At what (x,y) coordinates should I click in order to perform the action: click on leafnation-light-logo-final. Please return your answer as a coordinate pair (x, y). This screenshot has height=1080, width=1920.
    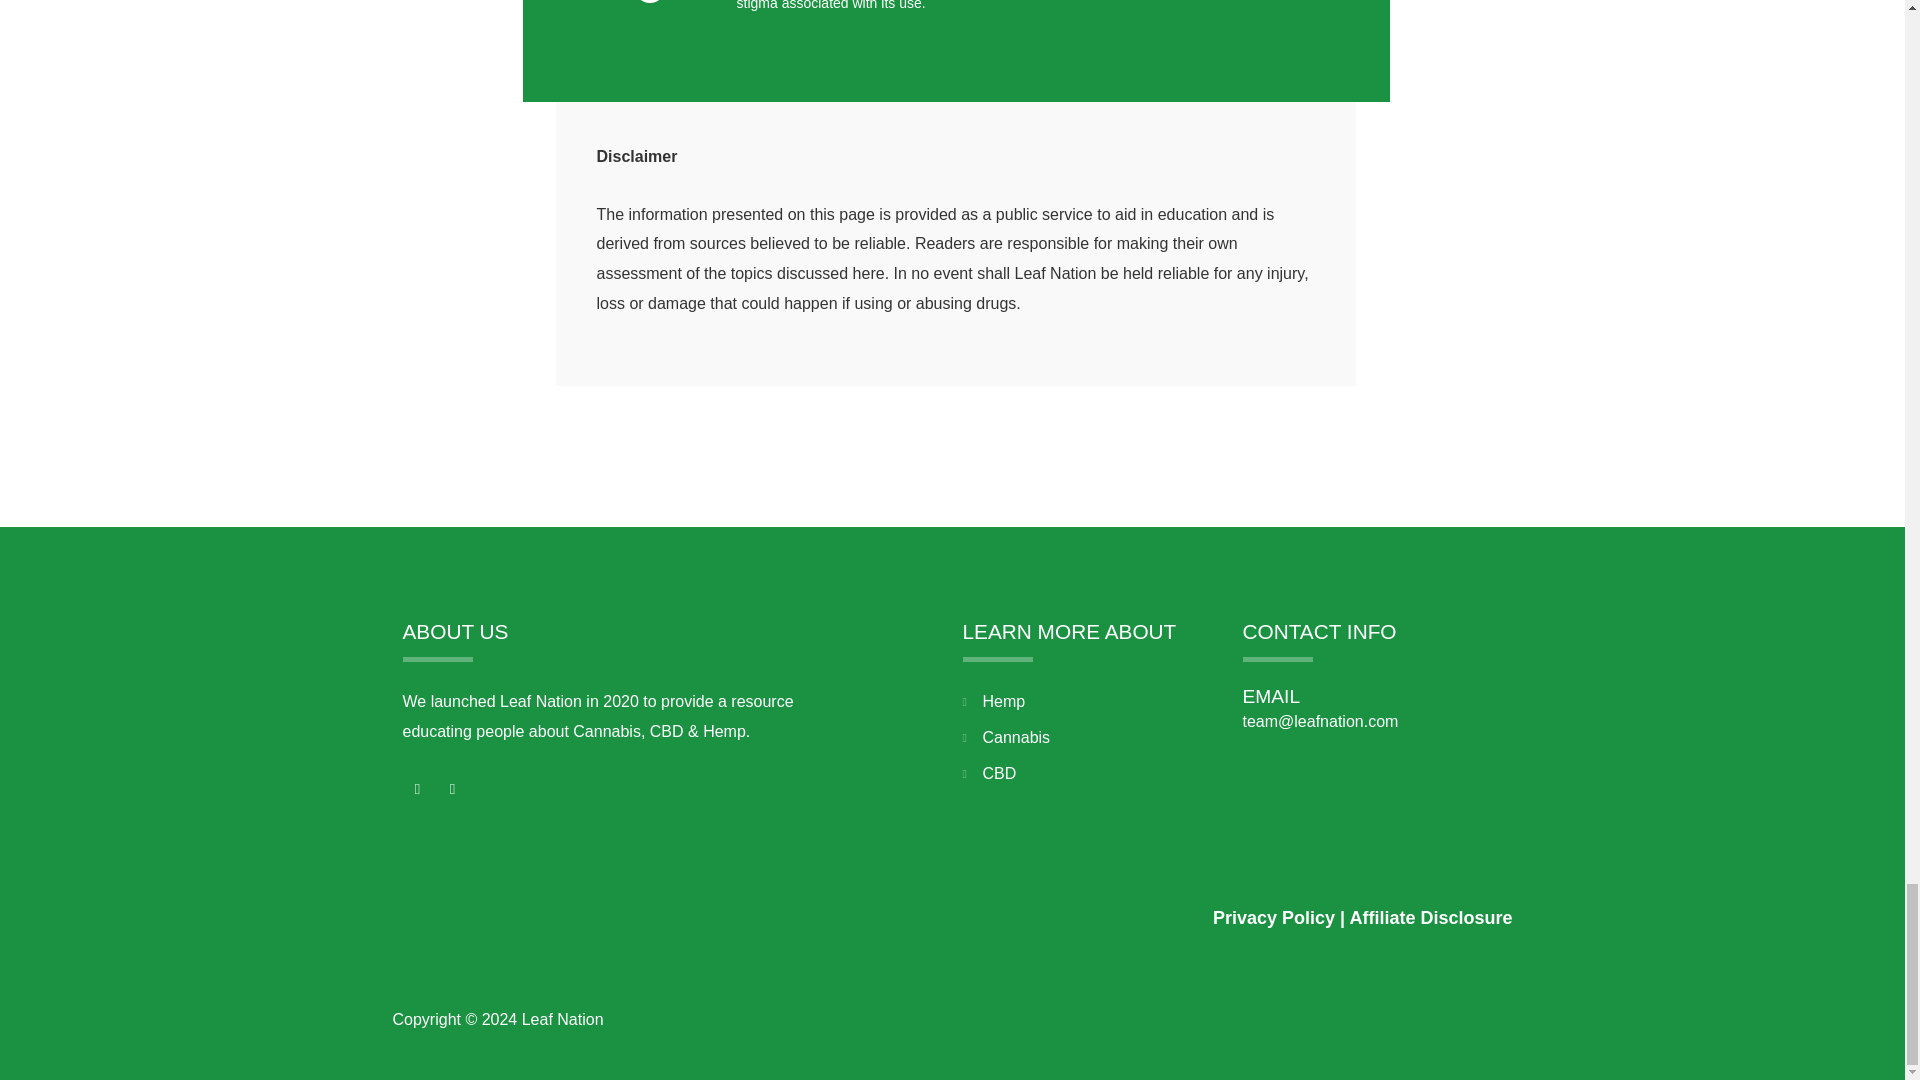
    Looking at the image, I should click on (541, 909).